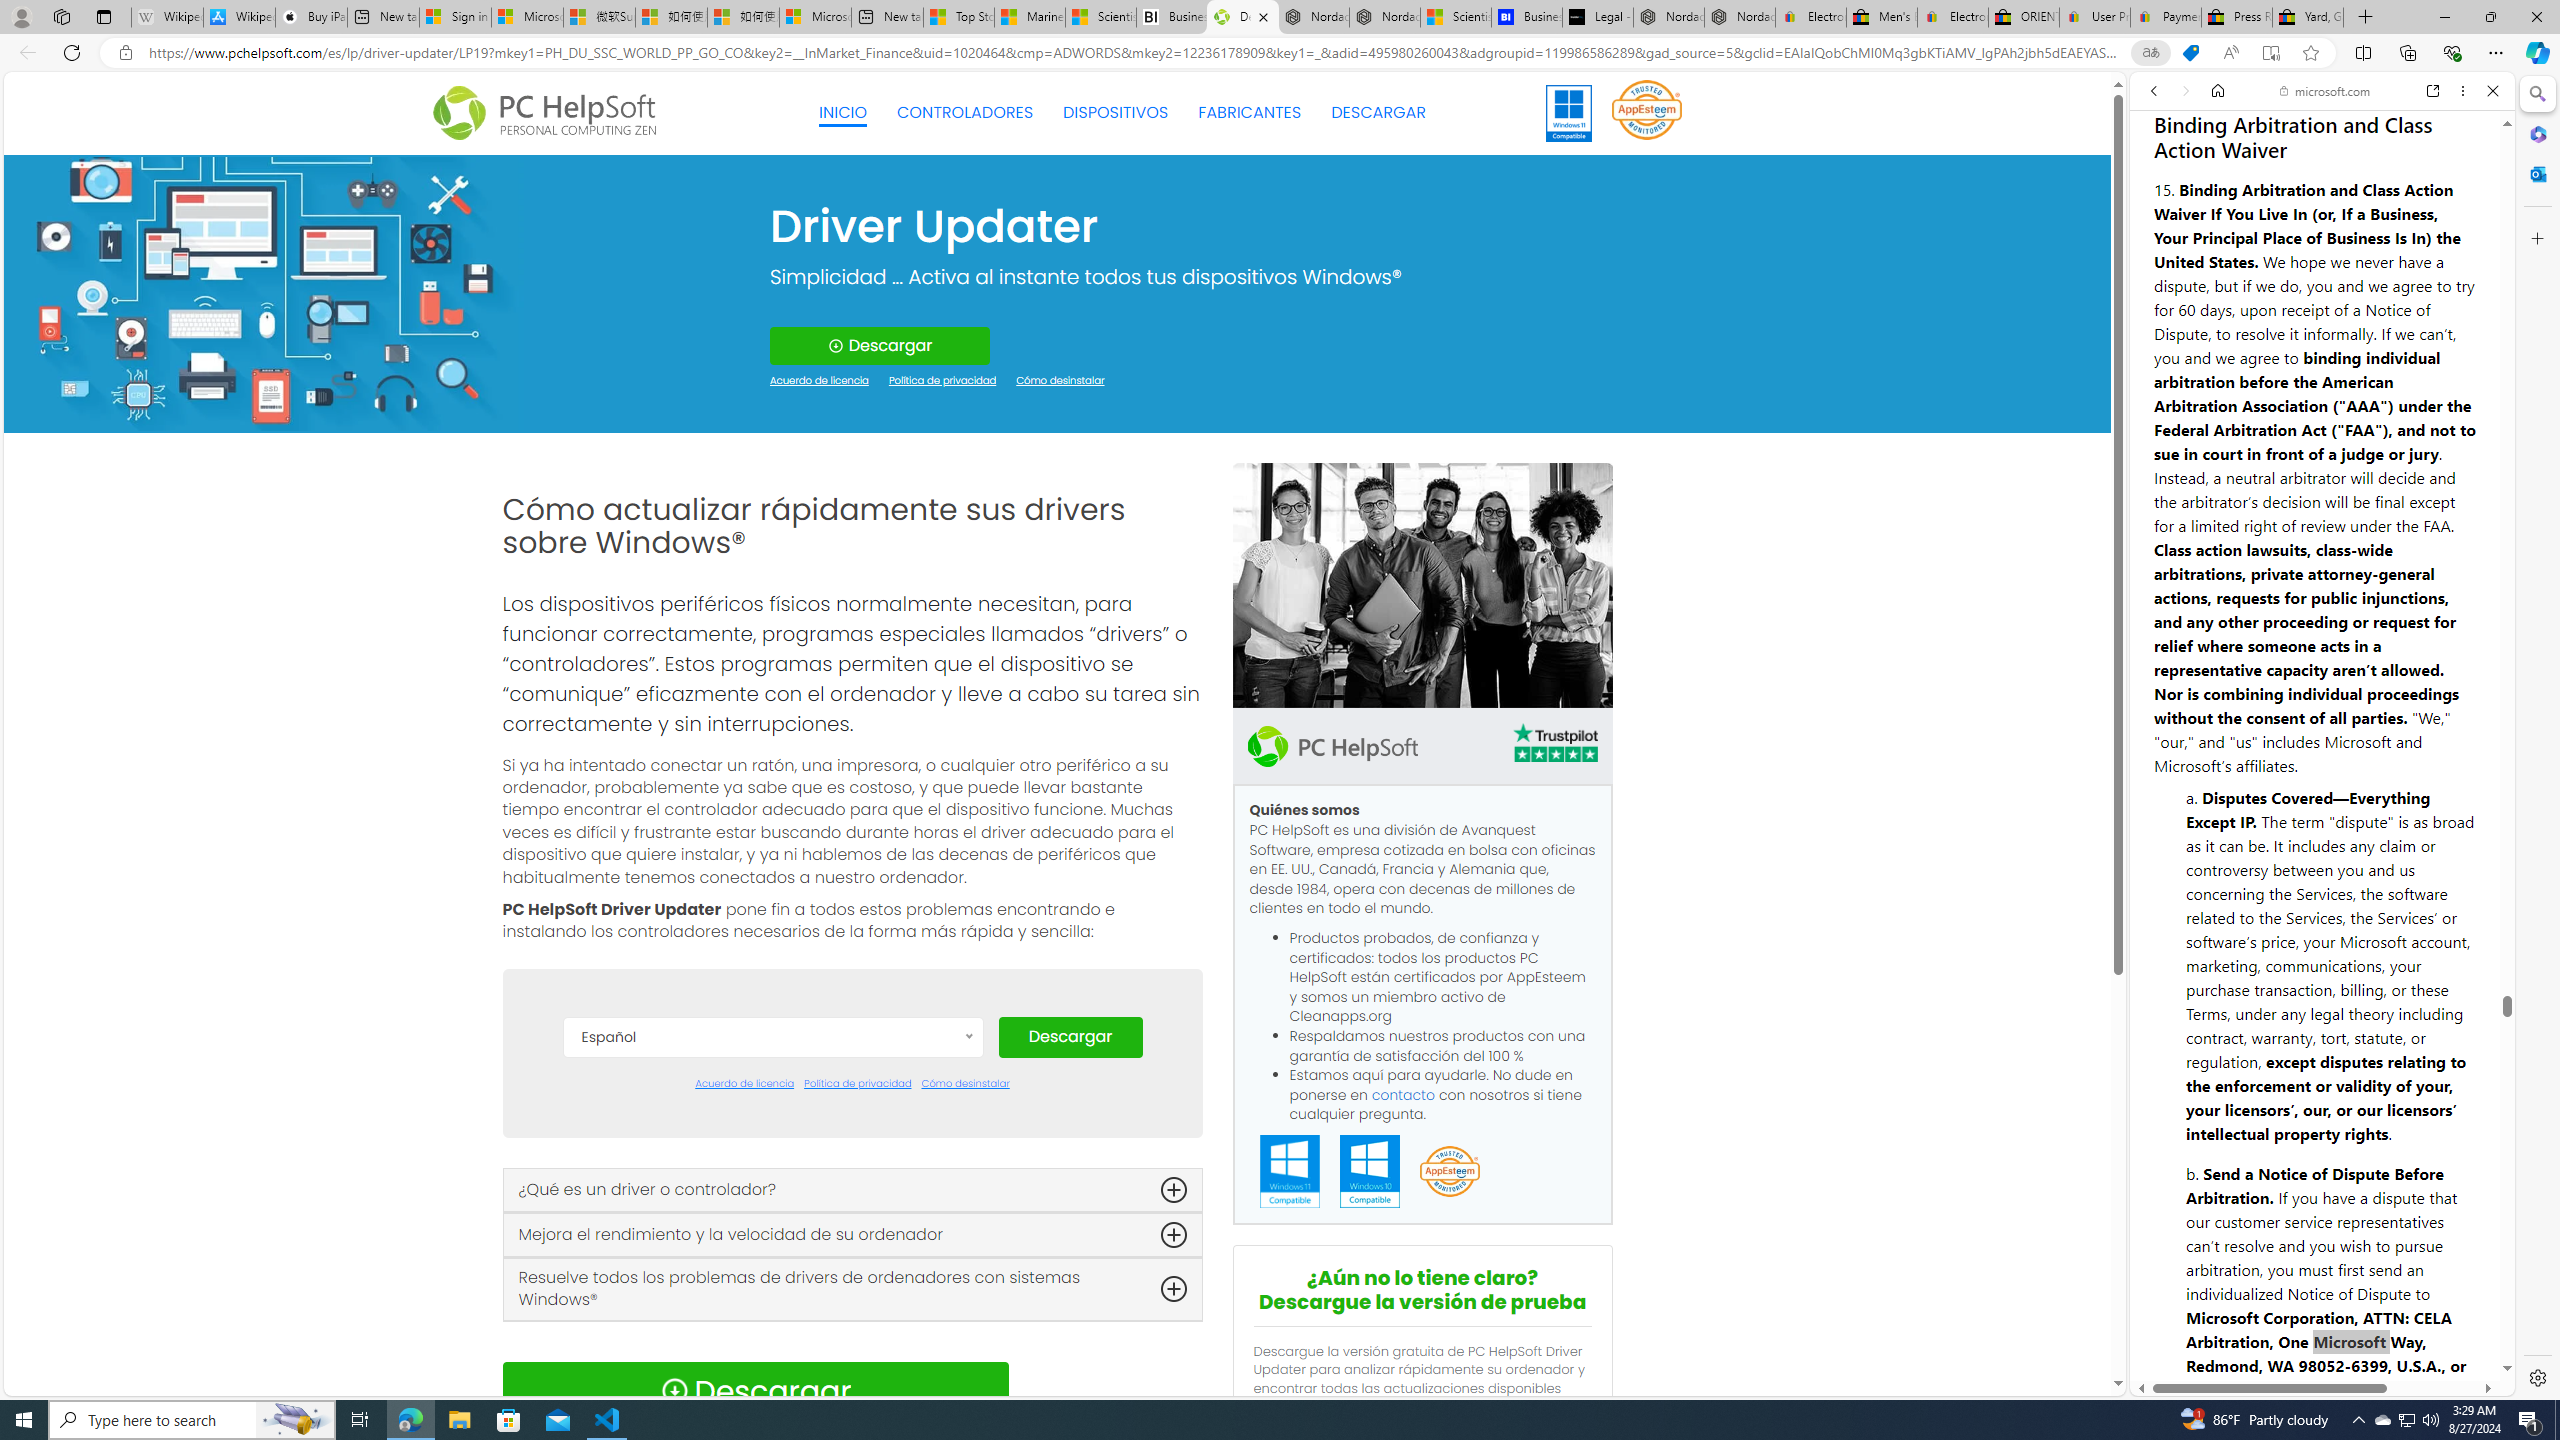 The image size is (2560, 1440). I want to click on Windows 11, so click(1569, 112).